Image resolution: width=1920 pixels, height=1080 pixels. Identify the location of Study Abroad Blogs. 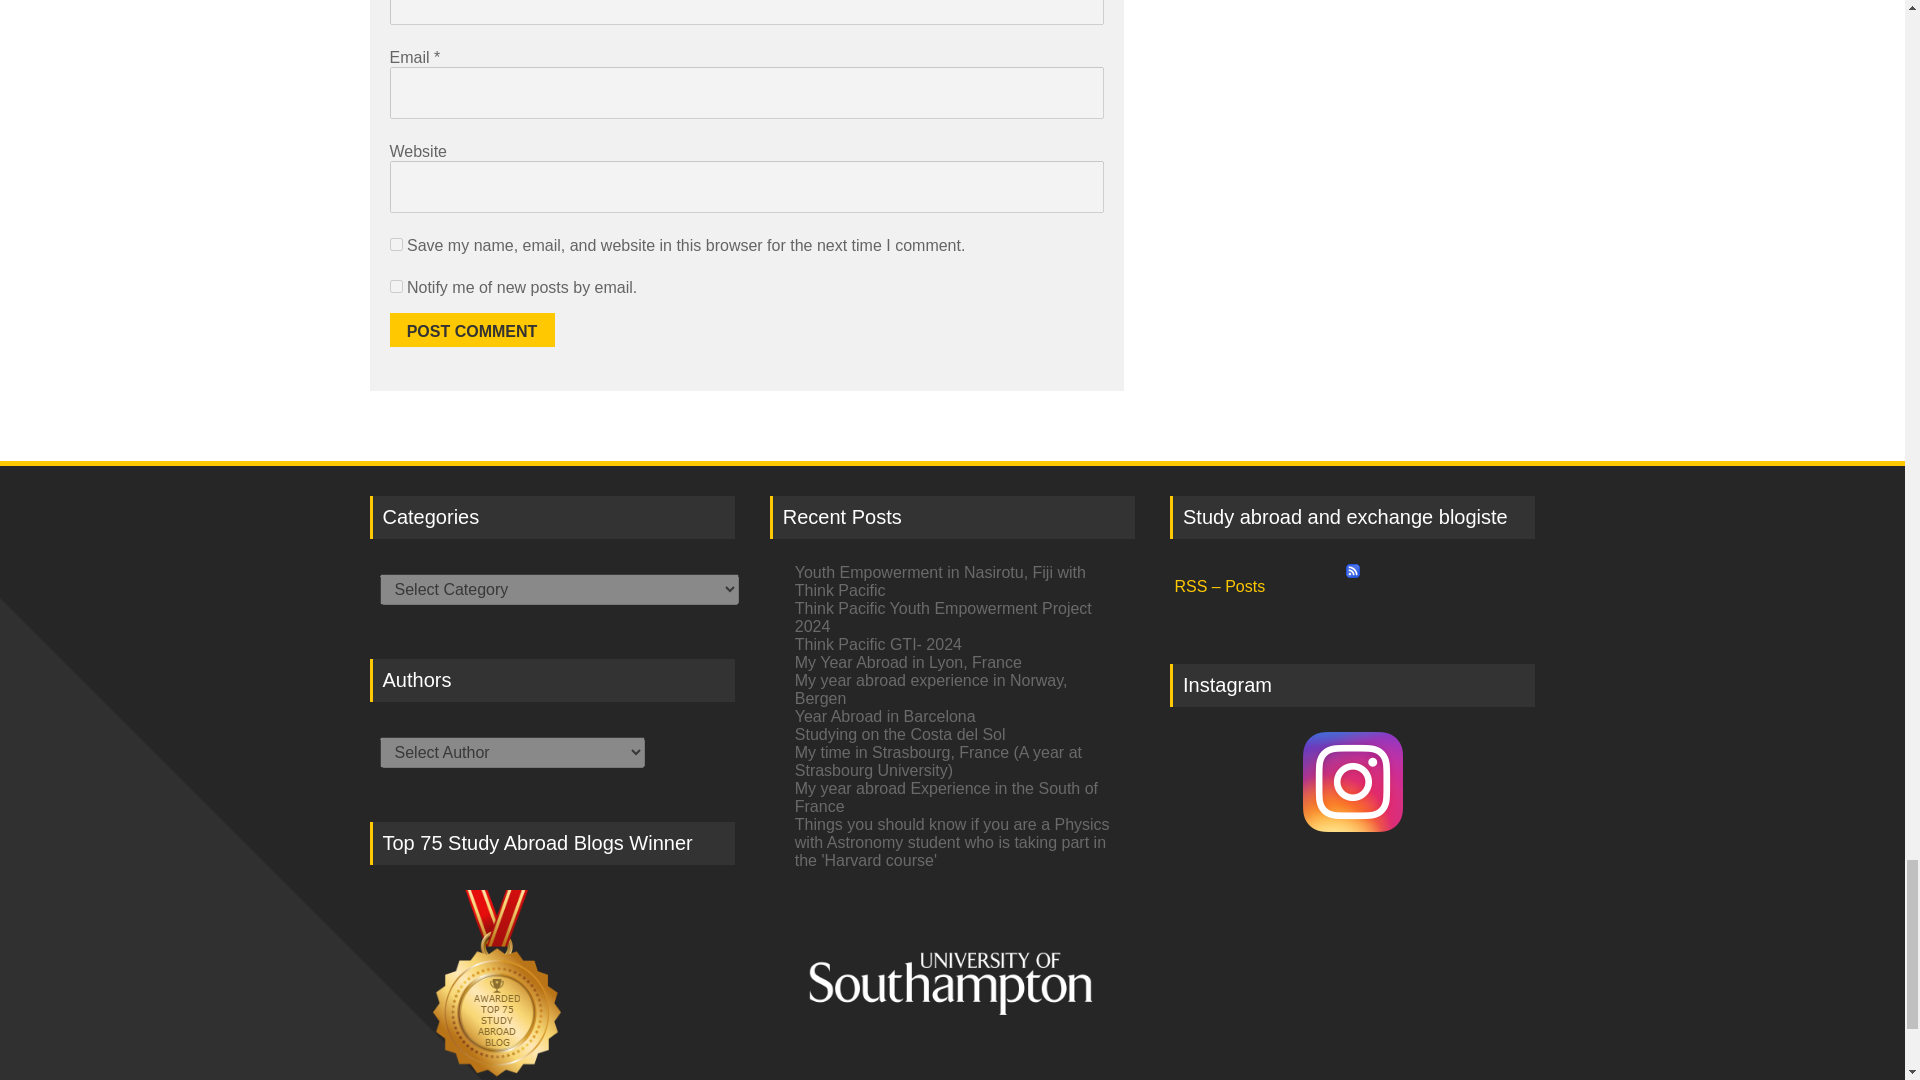
(552, 984).